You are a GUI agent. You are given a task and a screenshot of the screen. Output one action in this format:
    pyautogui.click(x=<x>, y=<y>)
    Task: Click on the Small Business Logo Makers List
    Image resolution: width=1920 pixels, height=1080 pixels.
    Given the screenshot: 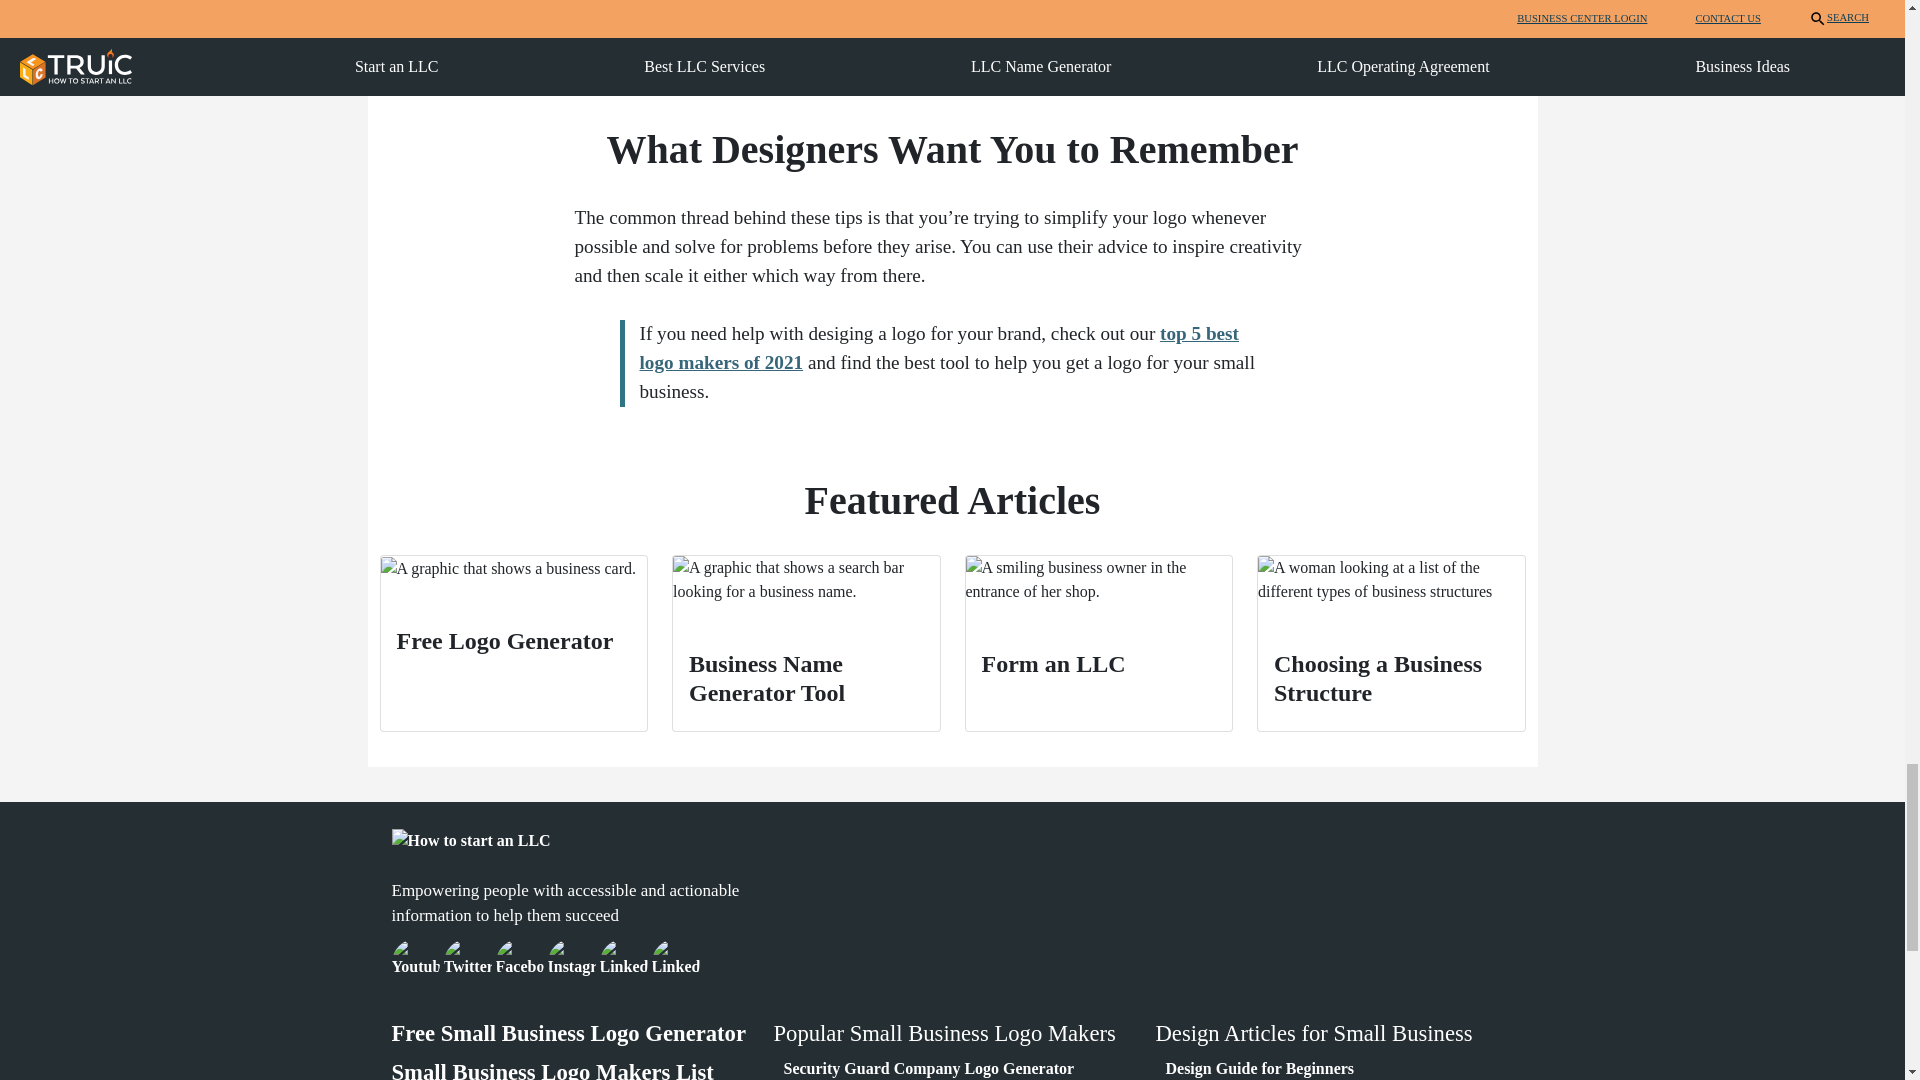 What is the action you would take?
    pyautogui.click(x=552, y=1070)
    